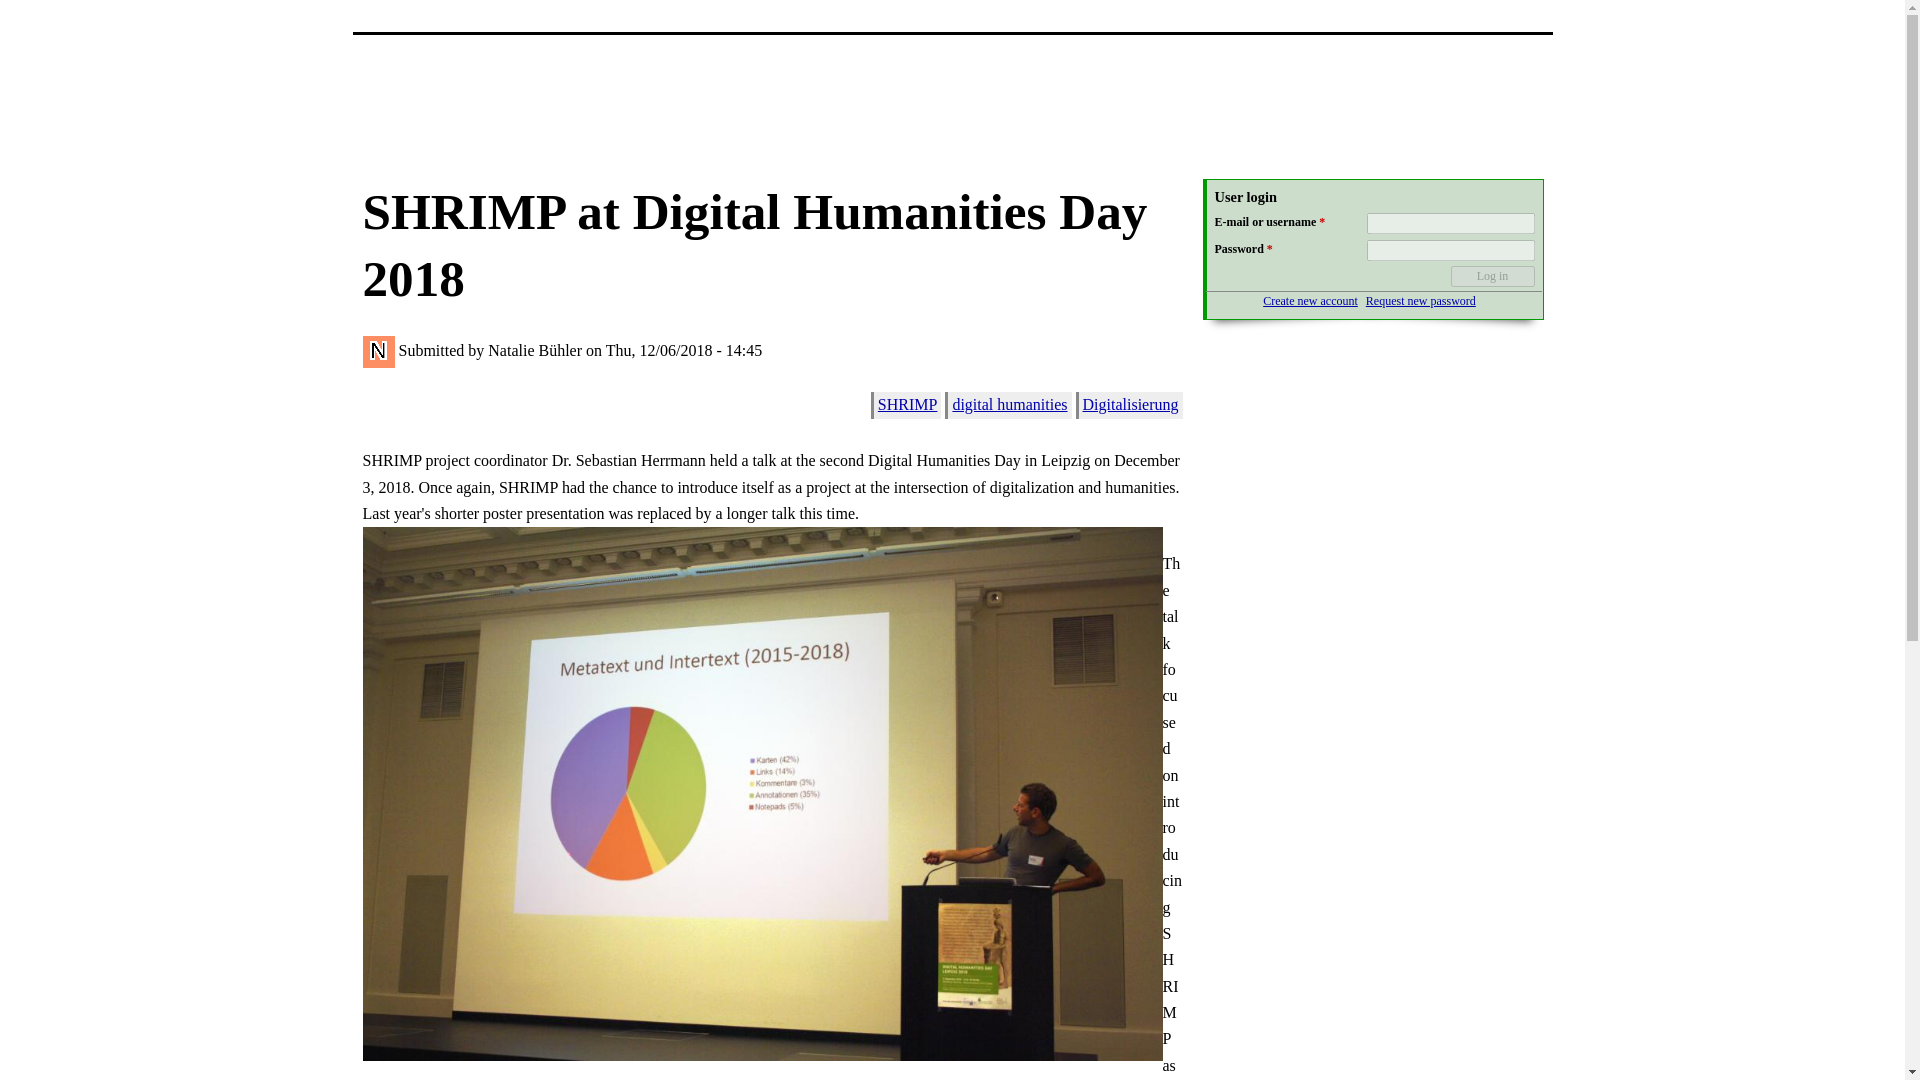  I want to click on Log in, so click(1492, 276).